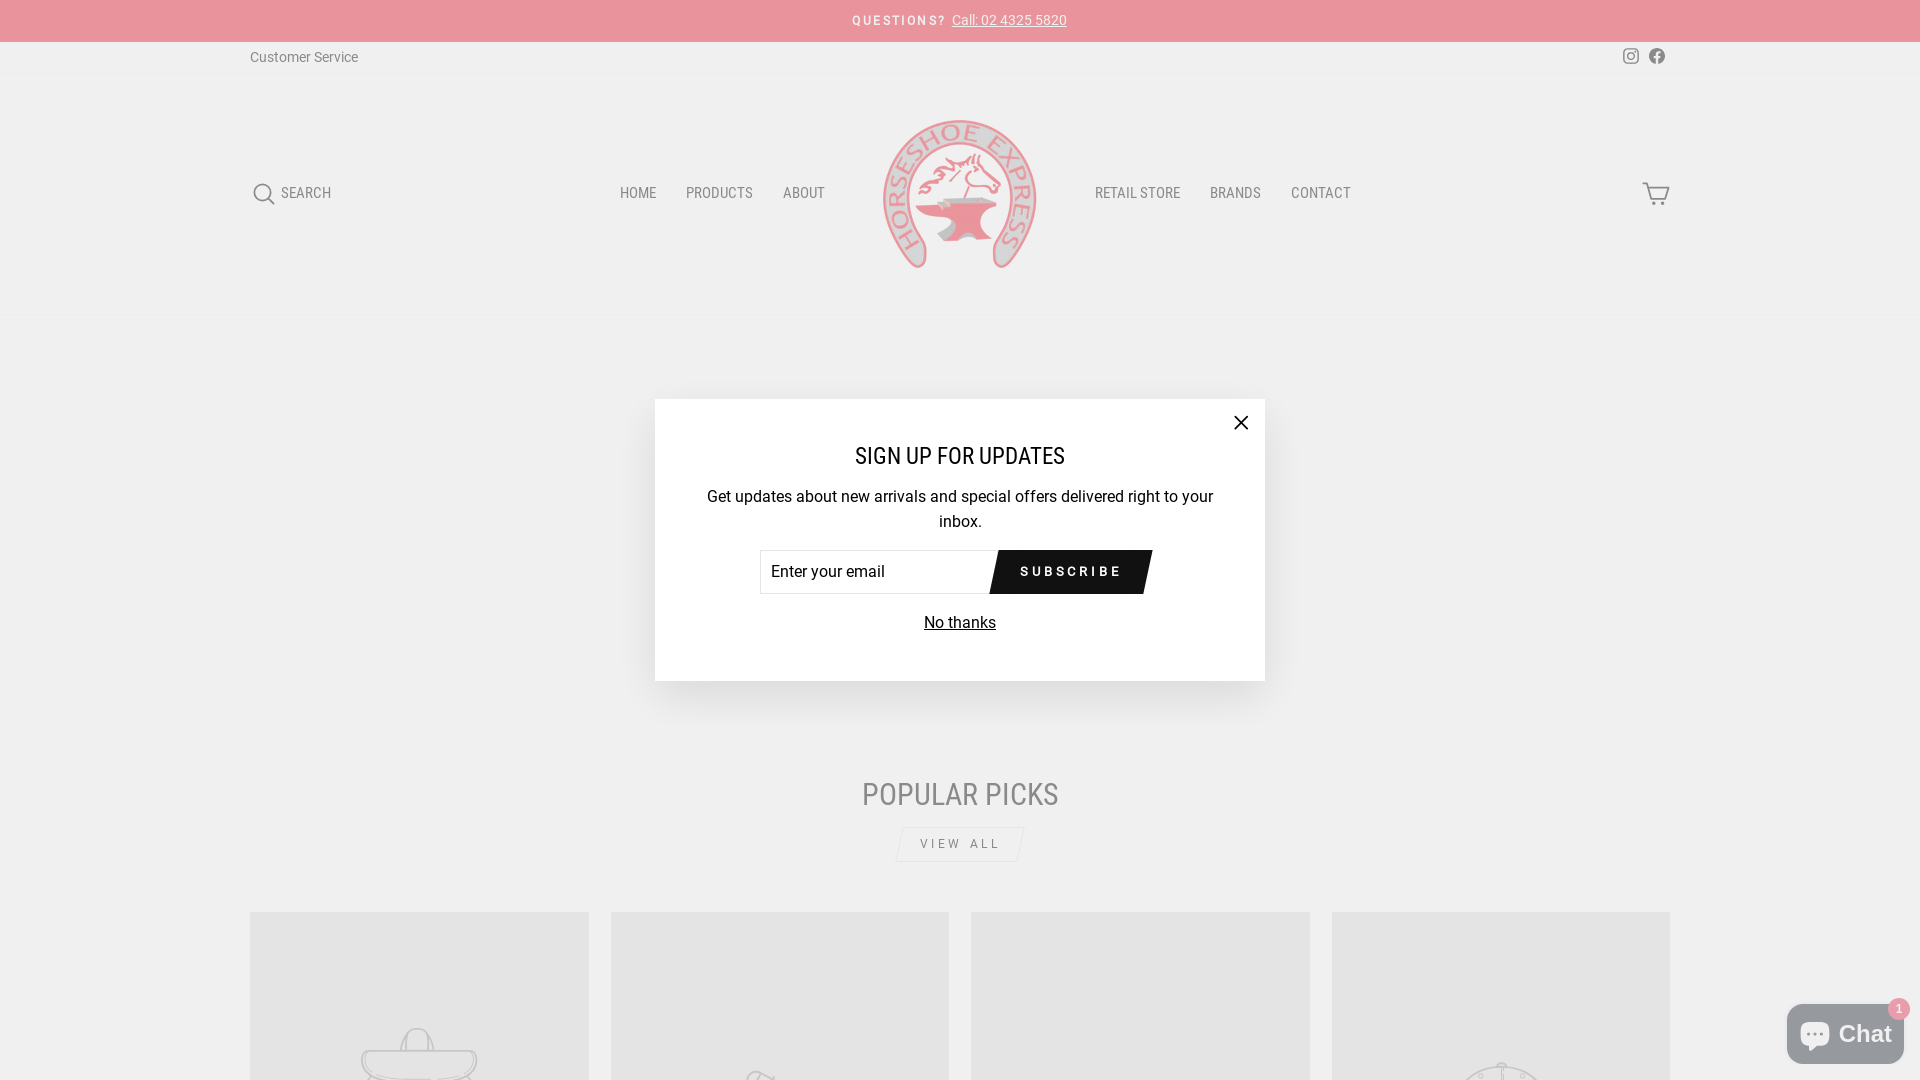 Image resolution: width=1920 pixels, height=1080 pixels. I want to click on RETAIL STORE, so click(1138, 194).